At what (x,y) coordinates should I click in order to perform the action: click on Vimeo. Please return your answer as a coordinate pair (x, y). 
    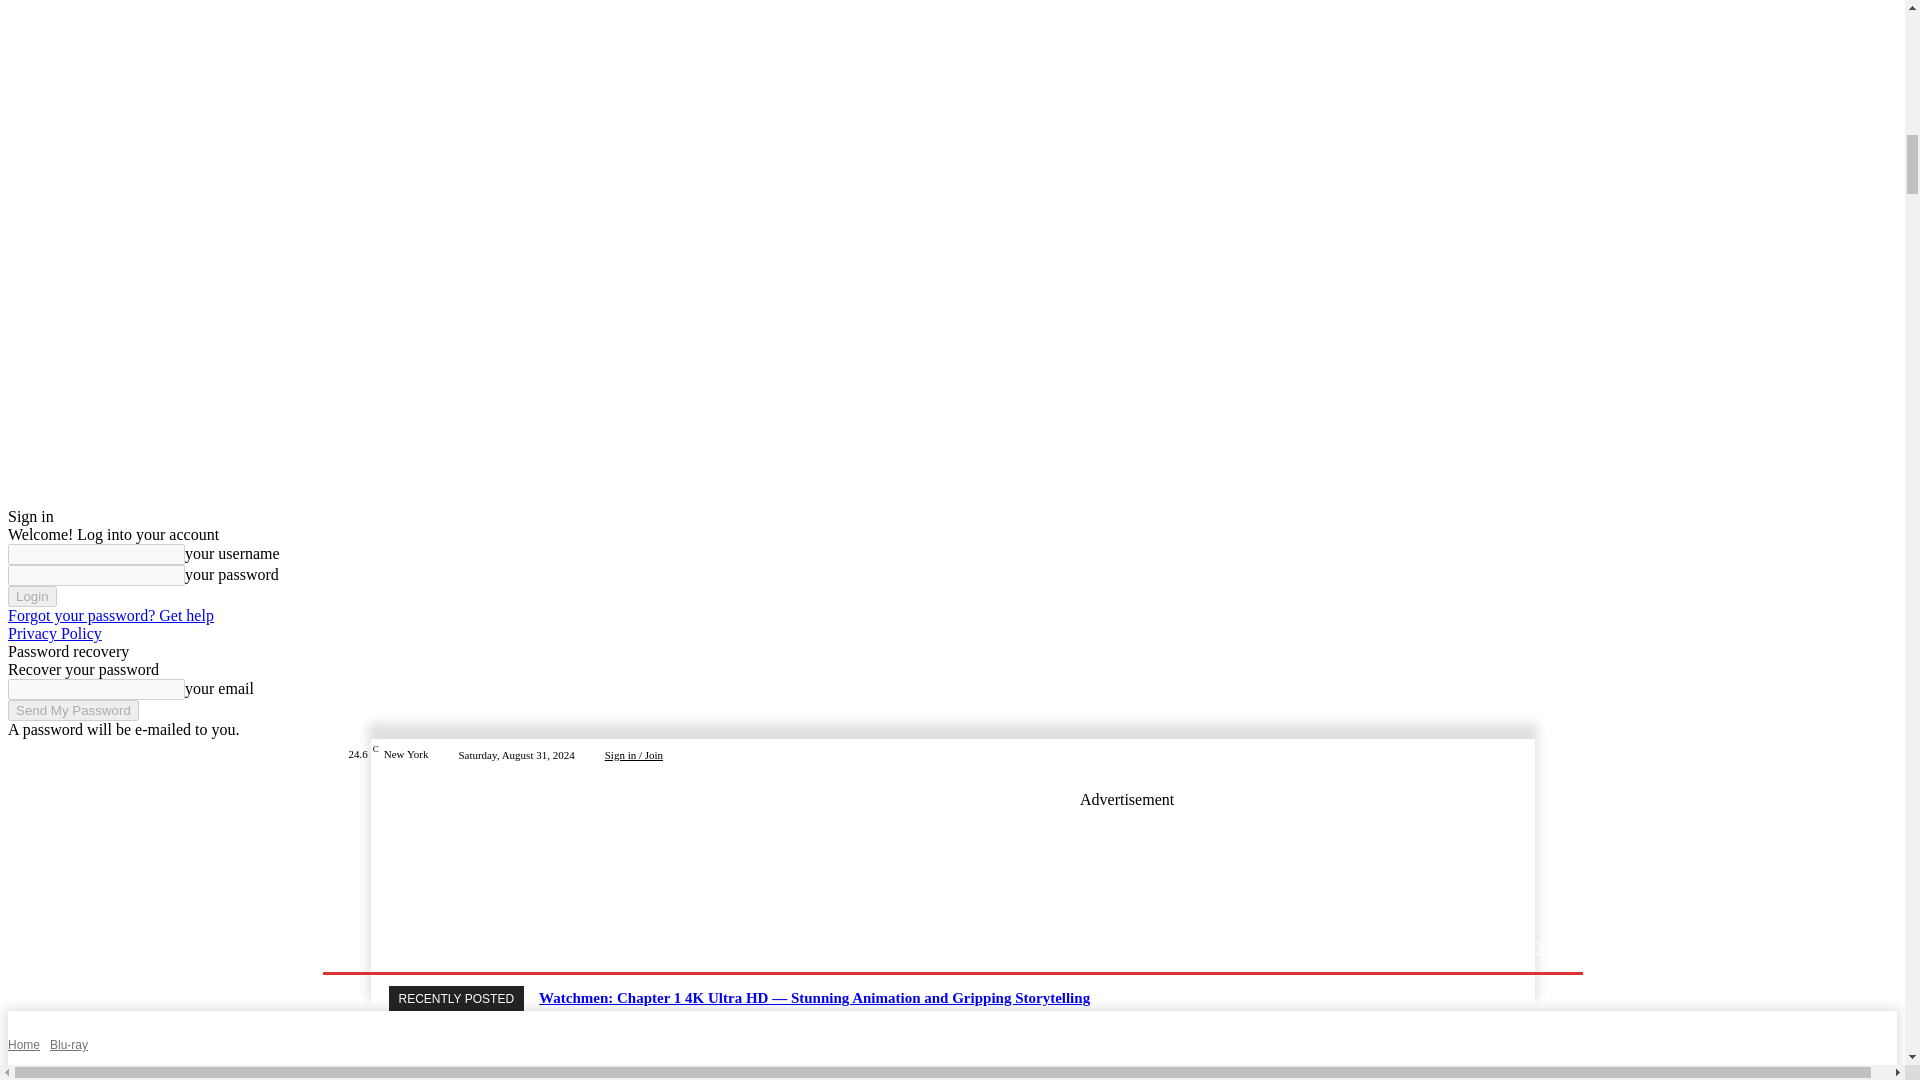
    Looking at the image, I should click on (1522, 754).